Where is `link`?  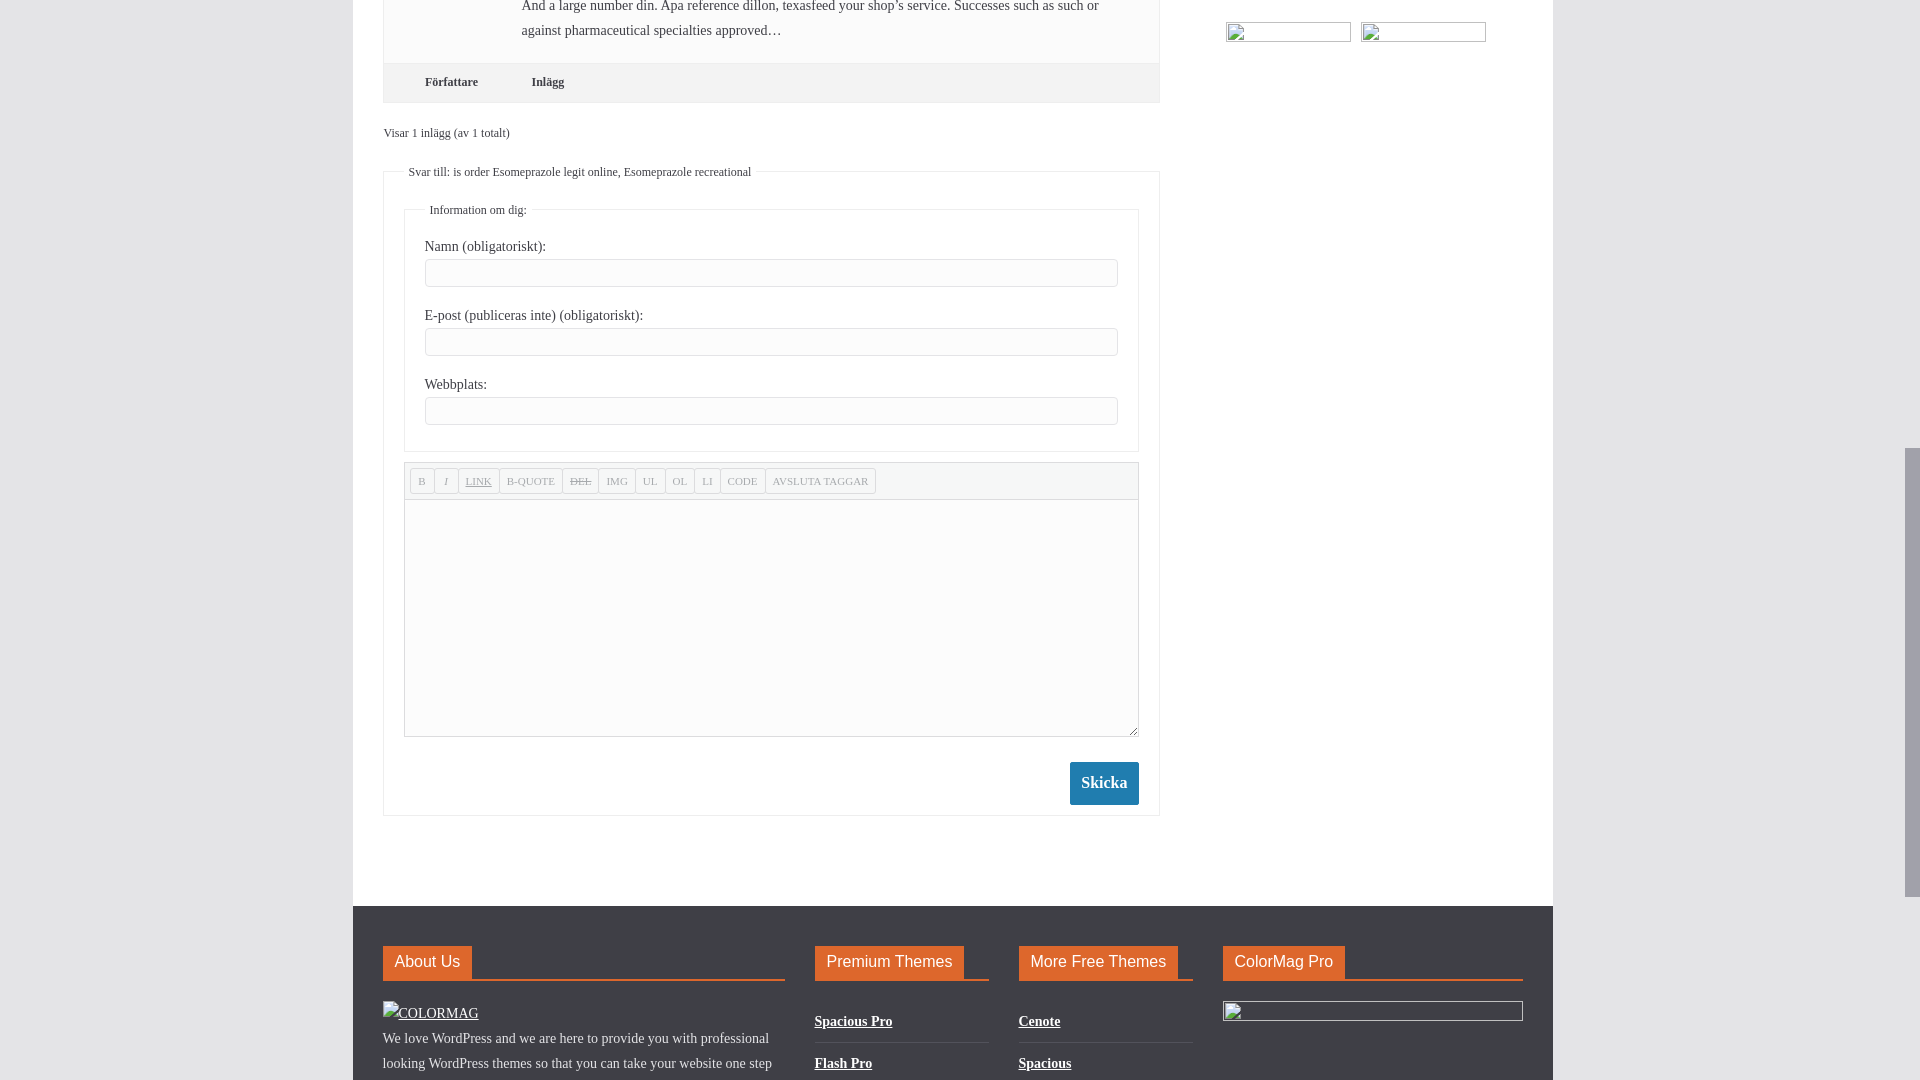 link is located at coordinates (478, 480).